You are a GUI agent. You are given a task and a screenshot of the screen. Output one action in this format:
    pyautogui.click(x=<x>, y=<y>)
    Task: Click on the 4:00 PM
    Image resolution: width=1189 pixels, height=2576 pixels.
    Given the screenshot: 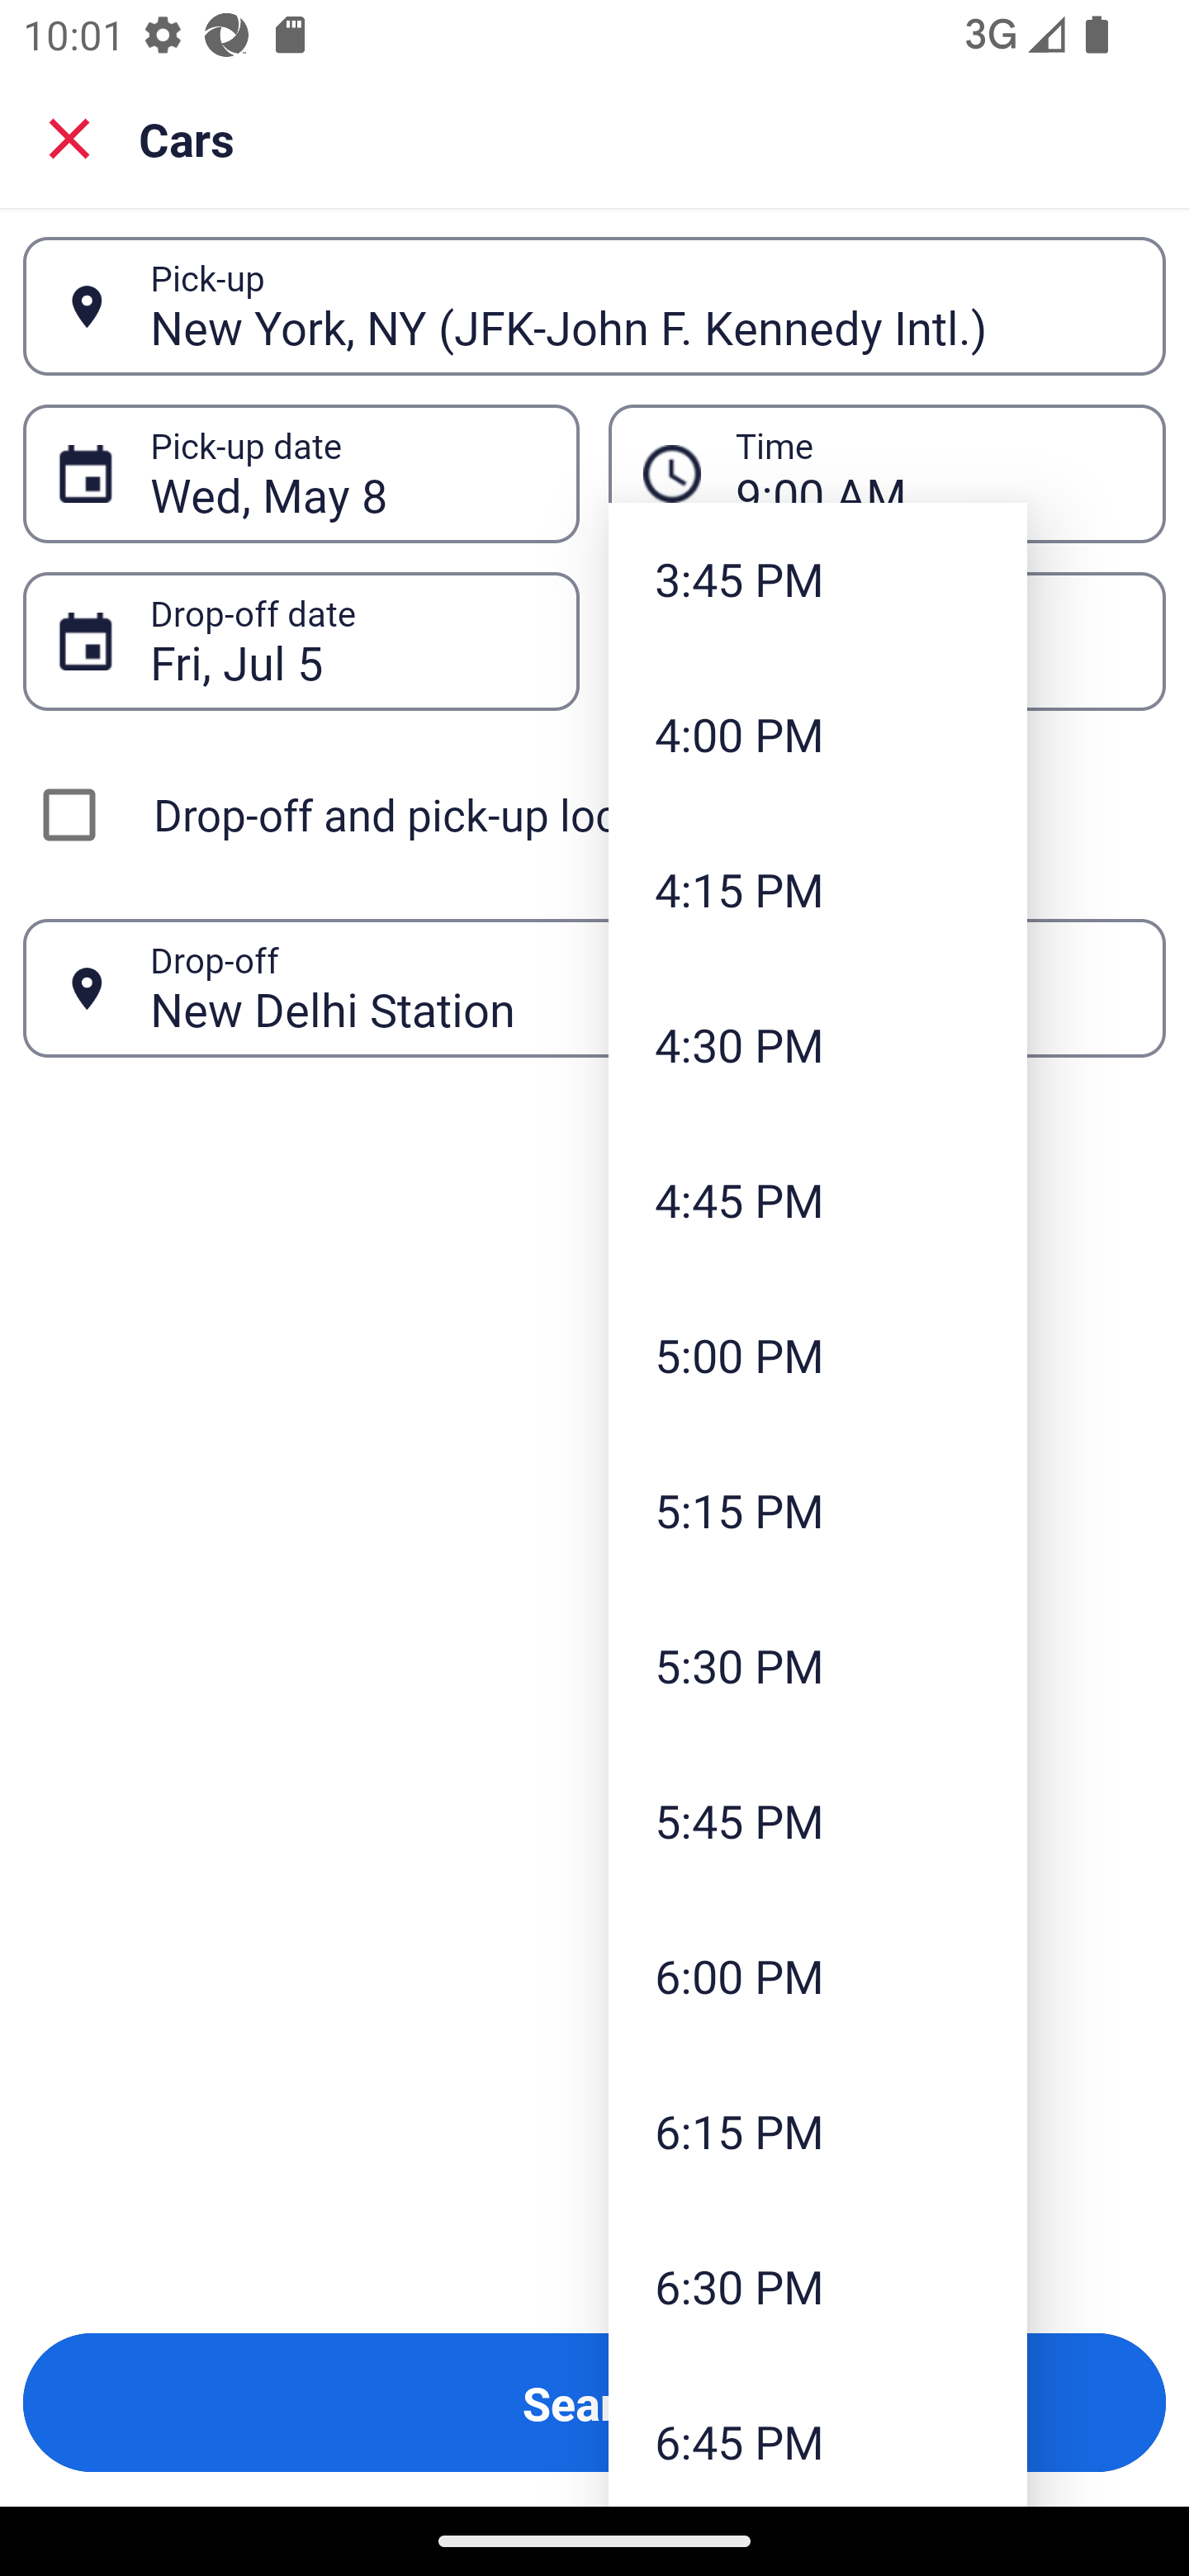 What is the action you would take?
    pyautogui.click(x=817, y=733)
    